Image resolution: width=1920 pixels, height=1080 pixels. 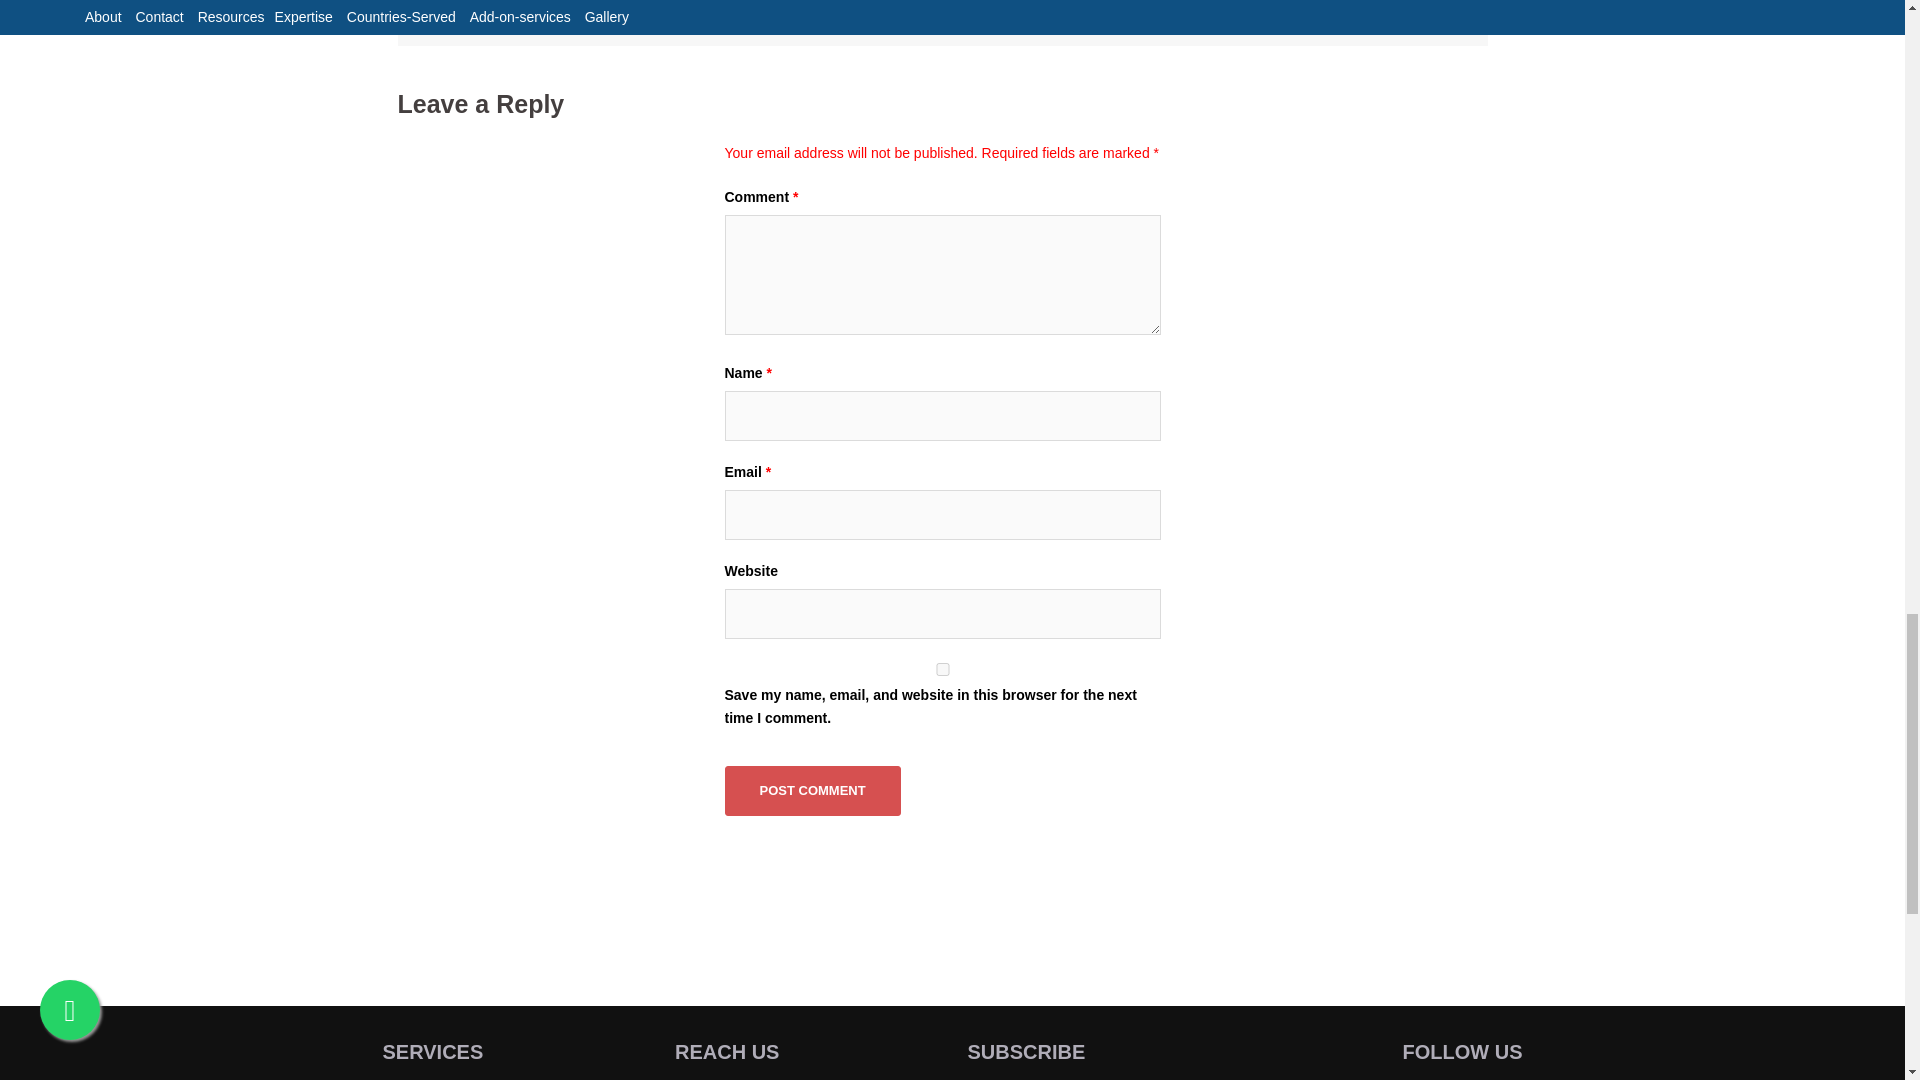 I want to click on University of Canterbury, so click(x=1351, y=5).